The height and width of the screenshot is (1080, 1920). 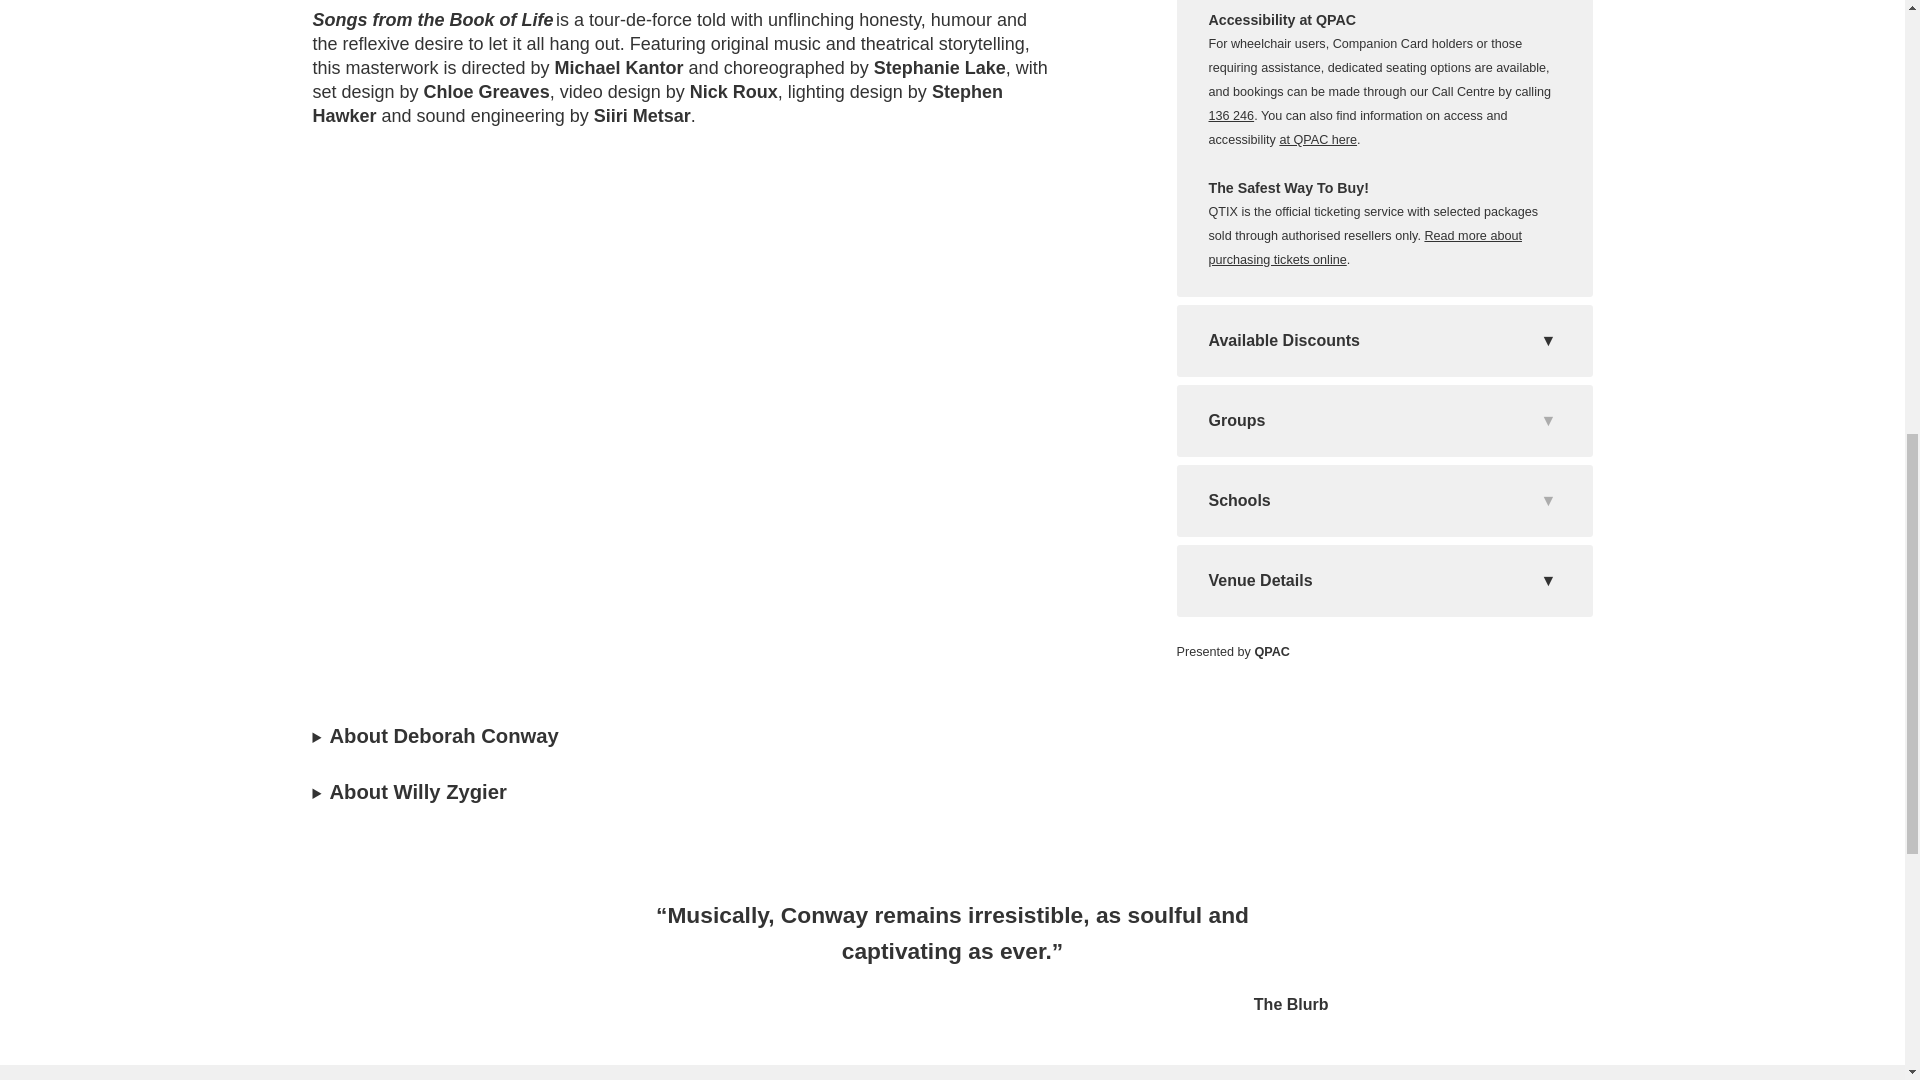 I want to click on 136 246, so click(x=1230, y=116).